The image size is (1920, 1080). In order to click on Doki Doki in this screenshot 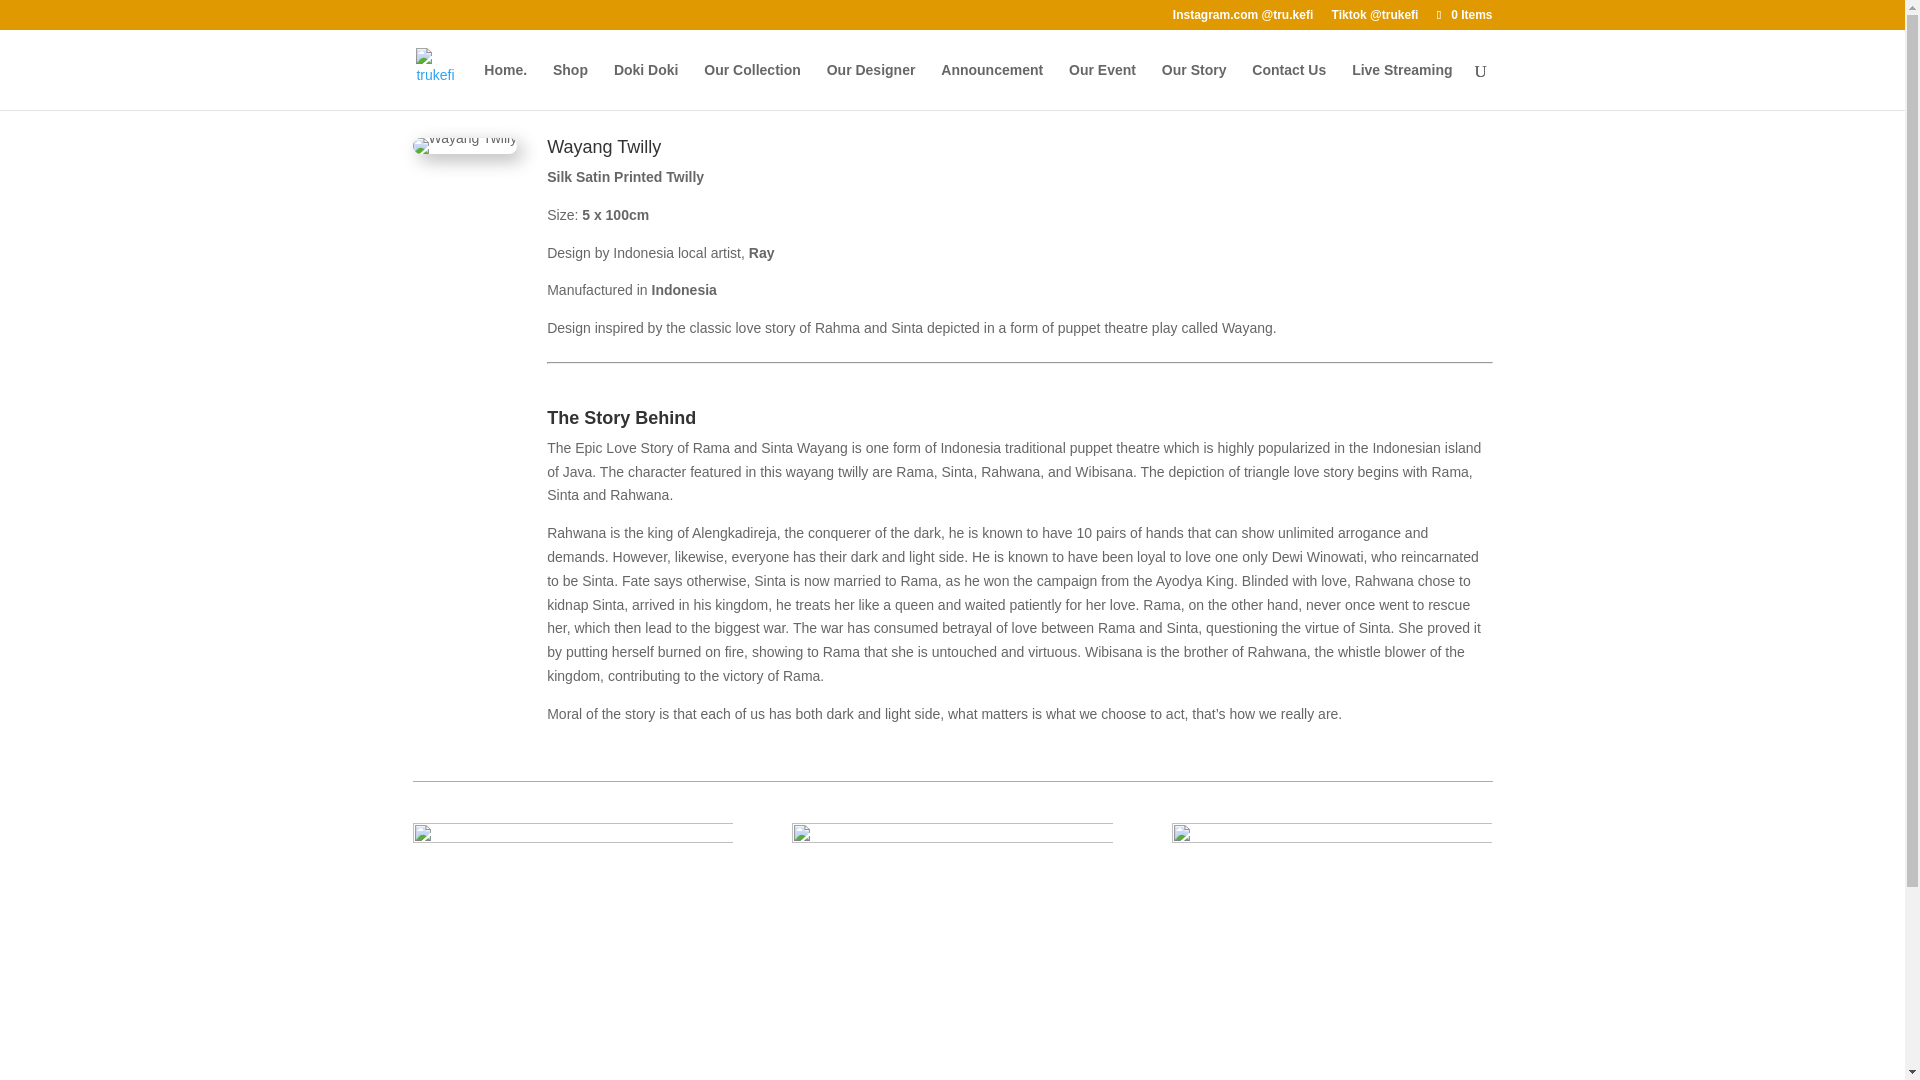, I will do `click(646, 86)`.